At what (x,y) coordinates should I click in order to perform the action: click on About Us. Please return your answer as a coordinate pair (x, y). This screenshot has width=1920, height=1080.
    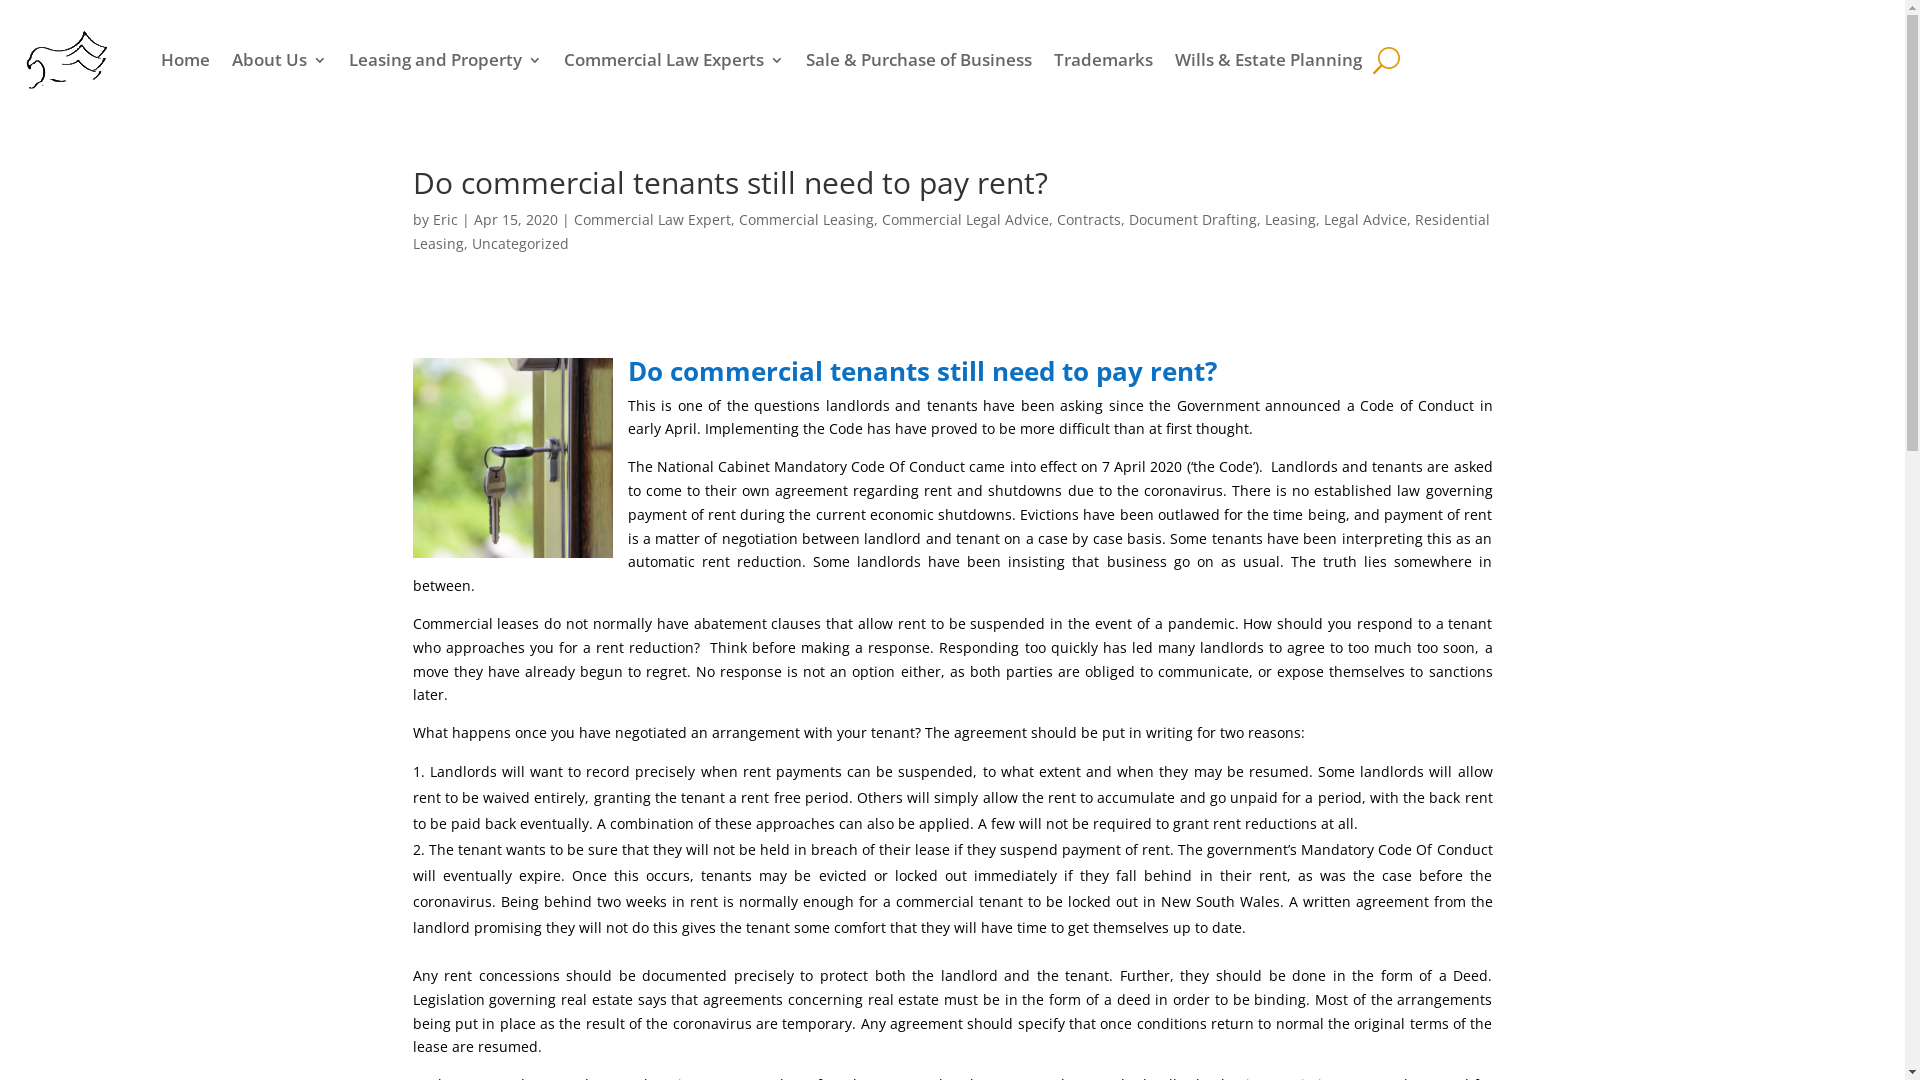
    Looking at the image, I should click on (280, 60).